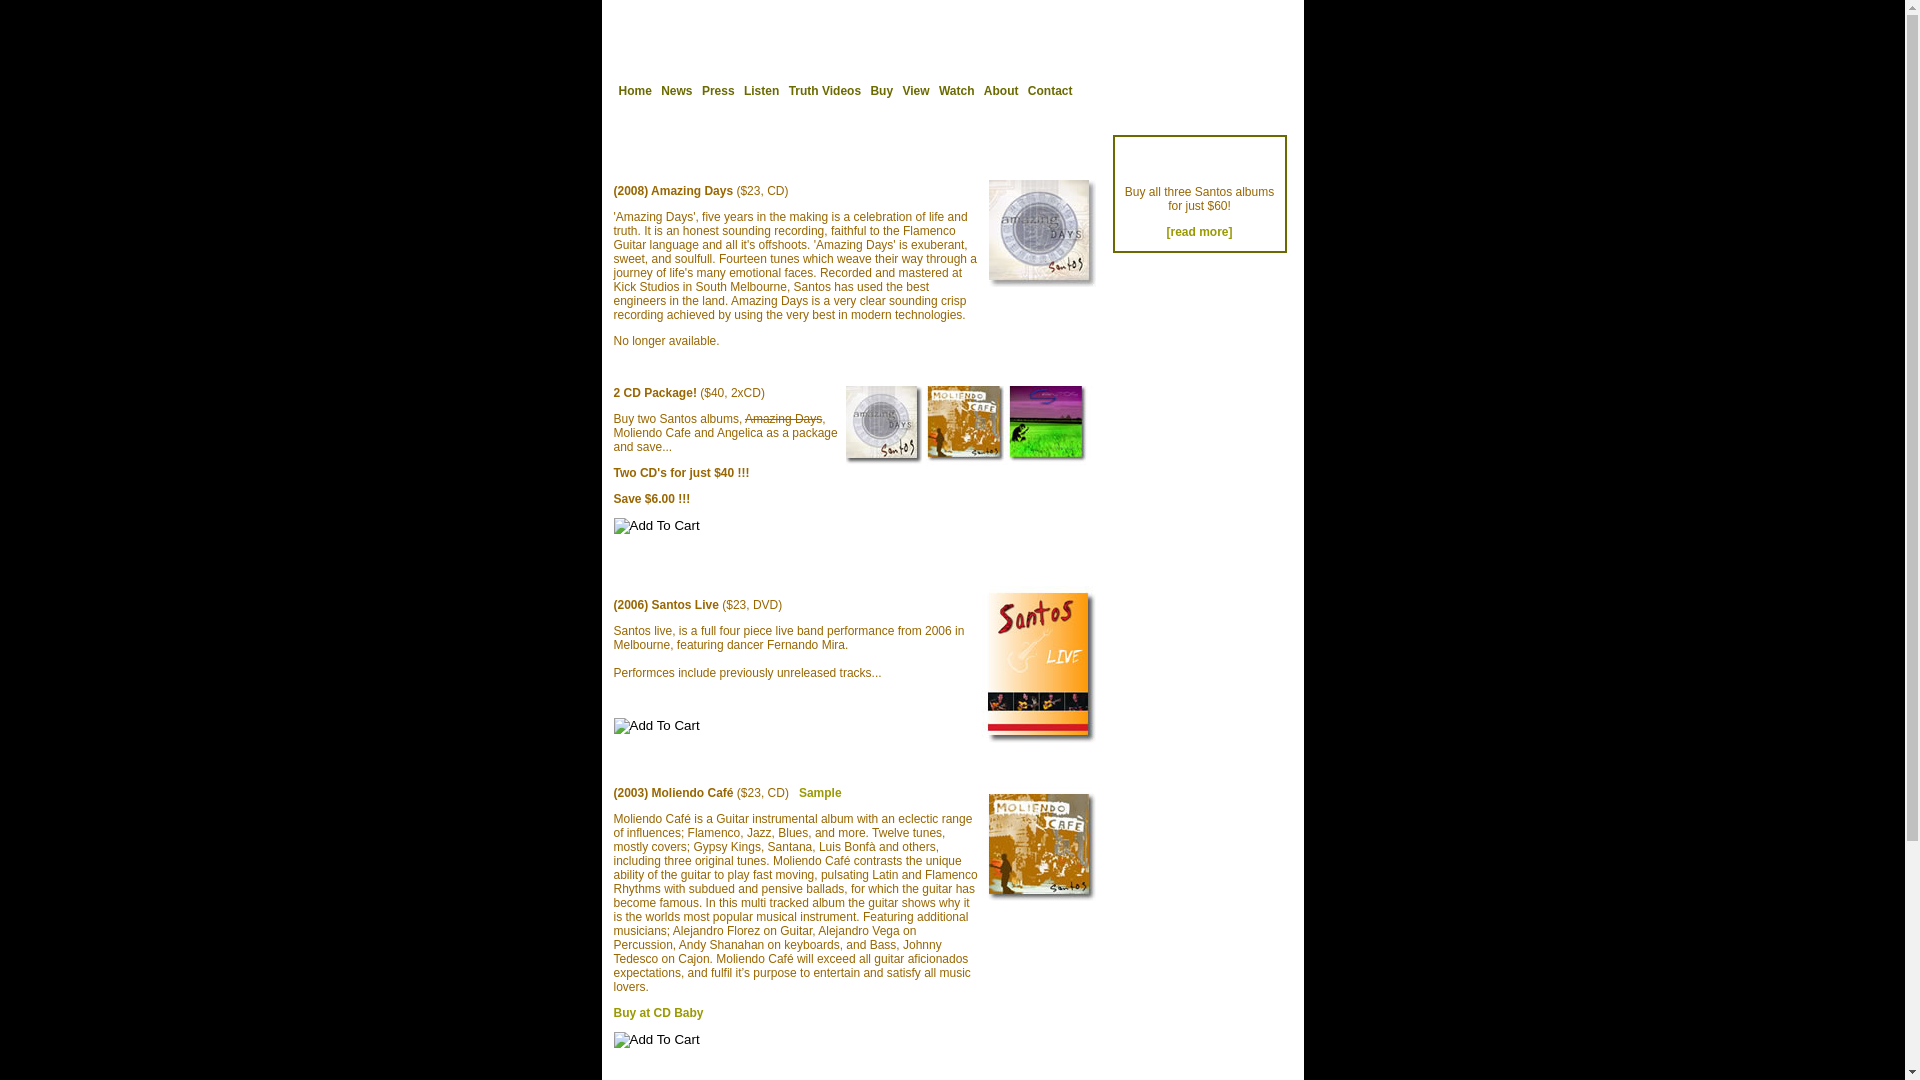  I want to click on Home, so click(634, 91).